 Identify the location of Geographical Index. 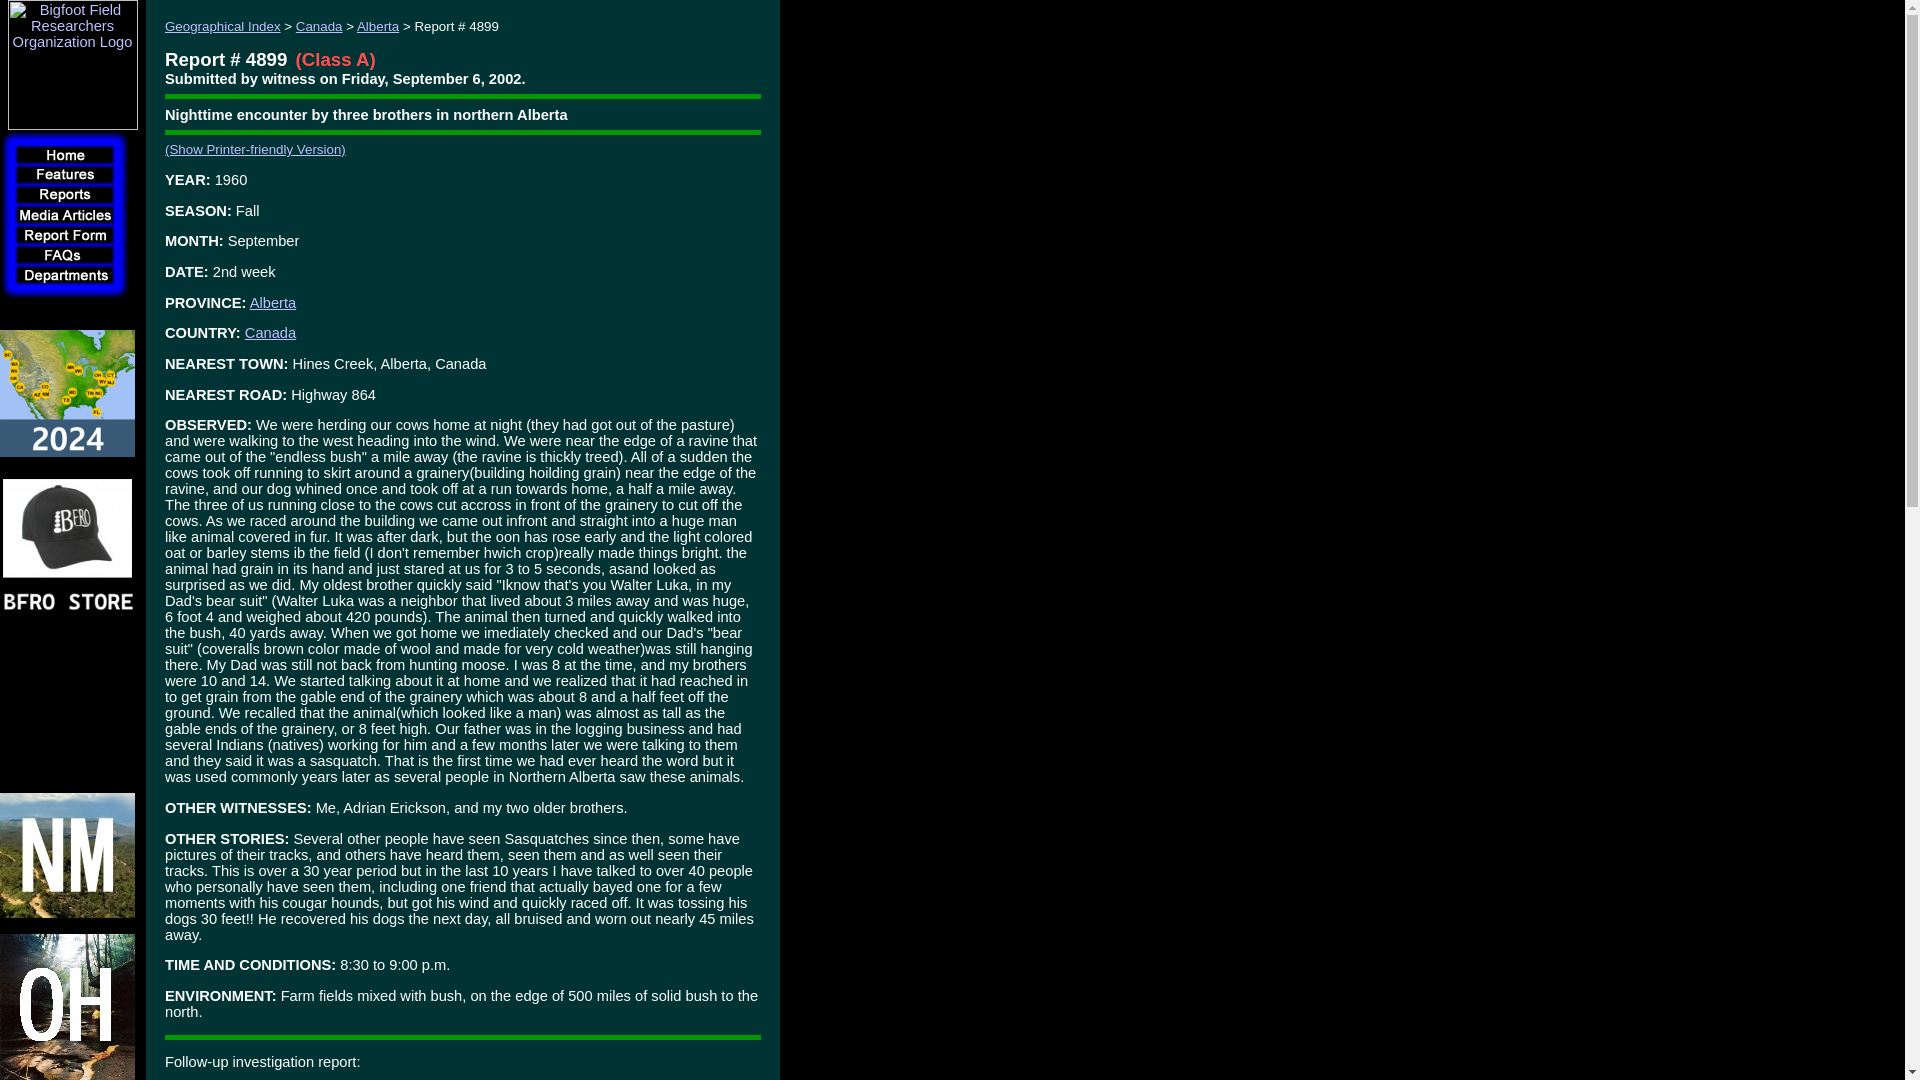
(222, 26).